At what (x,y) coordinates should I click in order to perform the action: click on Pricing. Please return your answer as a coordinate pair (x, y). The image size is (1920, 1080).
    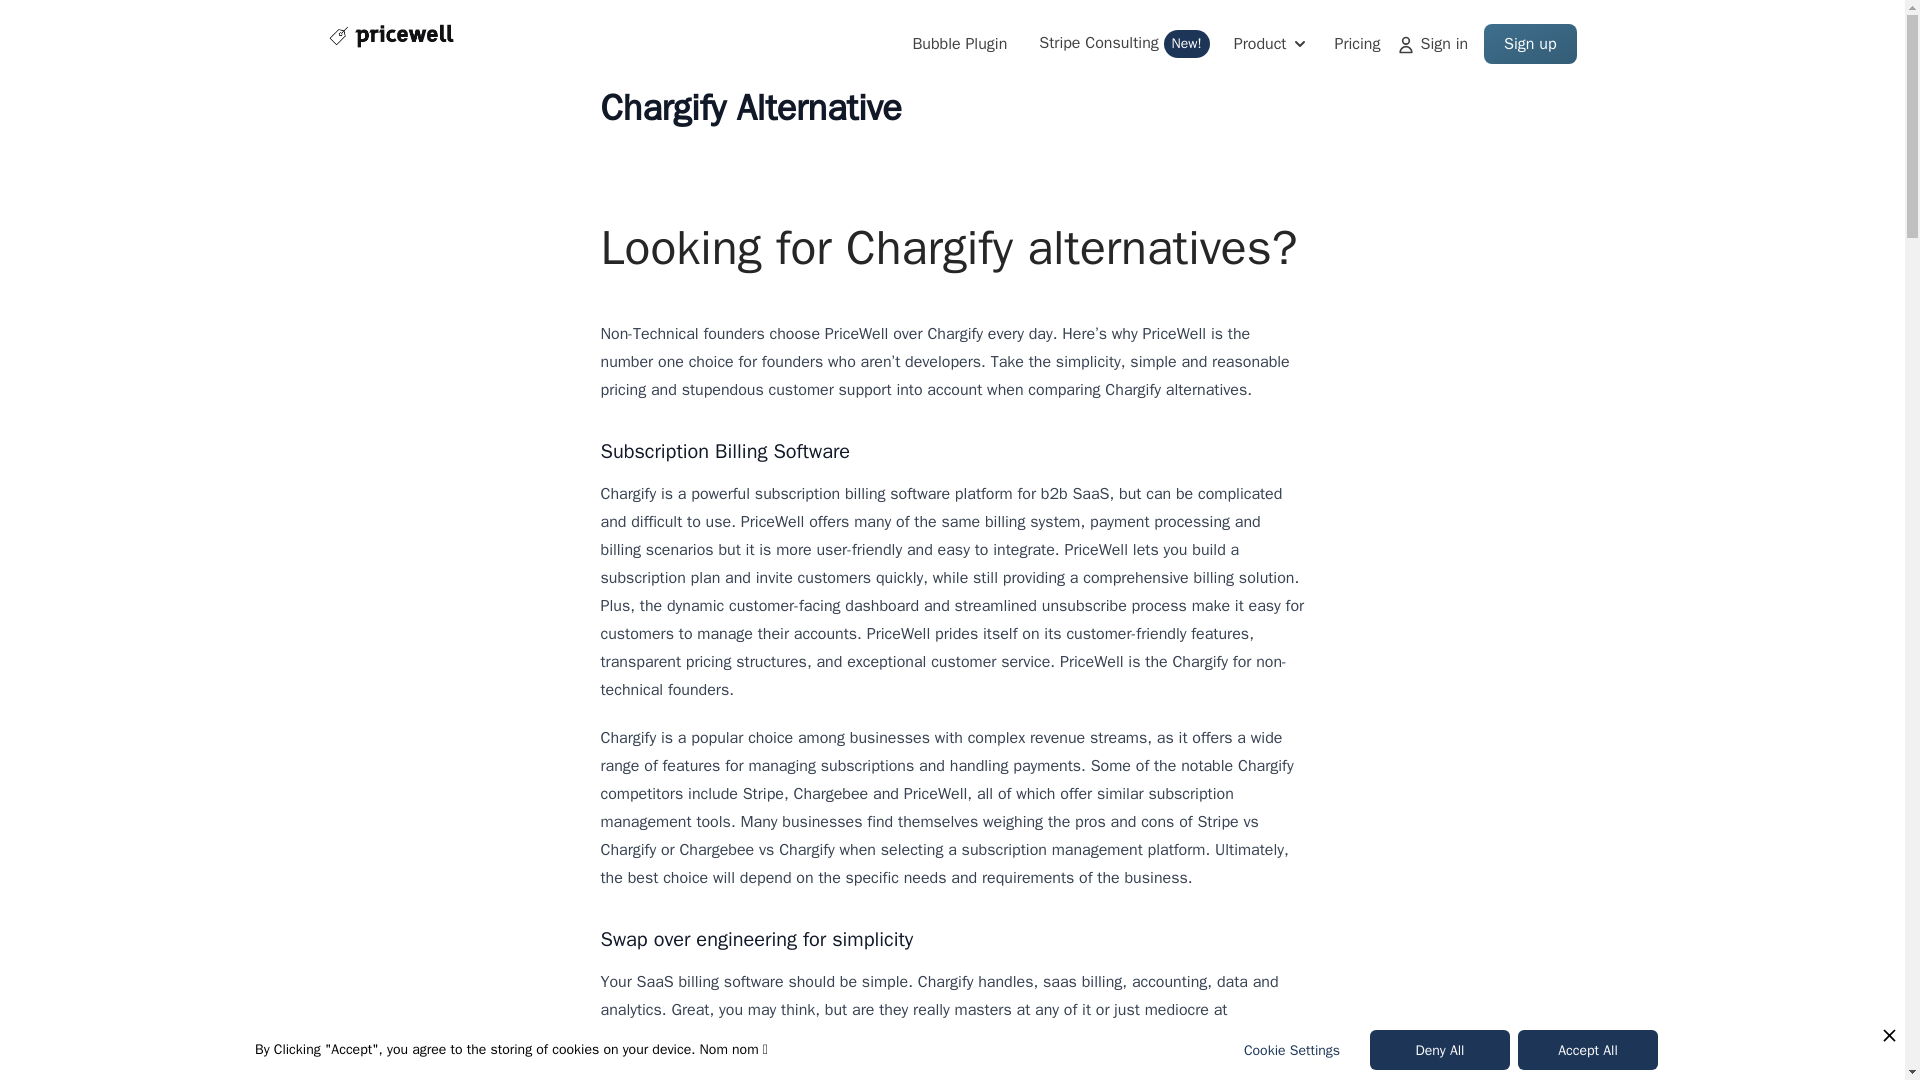
    Looking at the image, I should click on (1432, 44).